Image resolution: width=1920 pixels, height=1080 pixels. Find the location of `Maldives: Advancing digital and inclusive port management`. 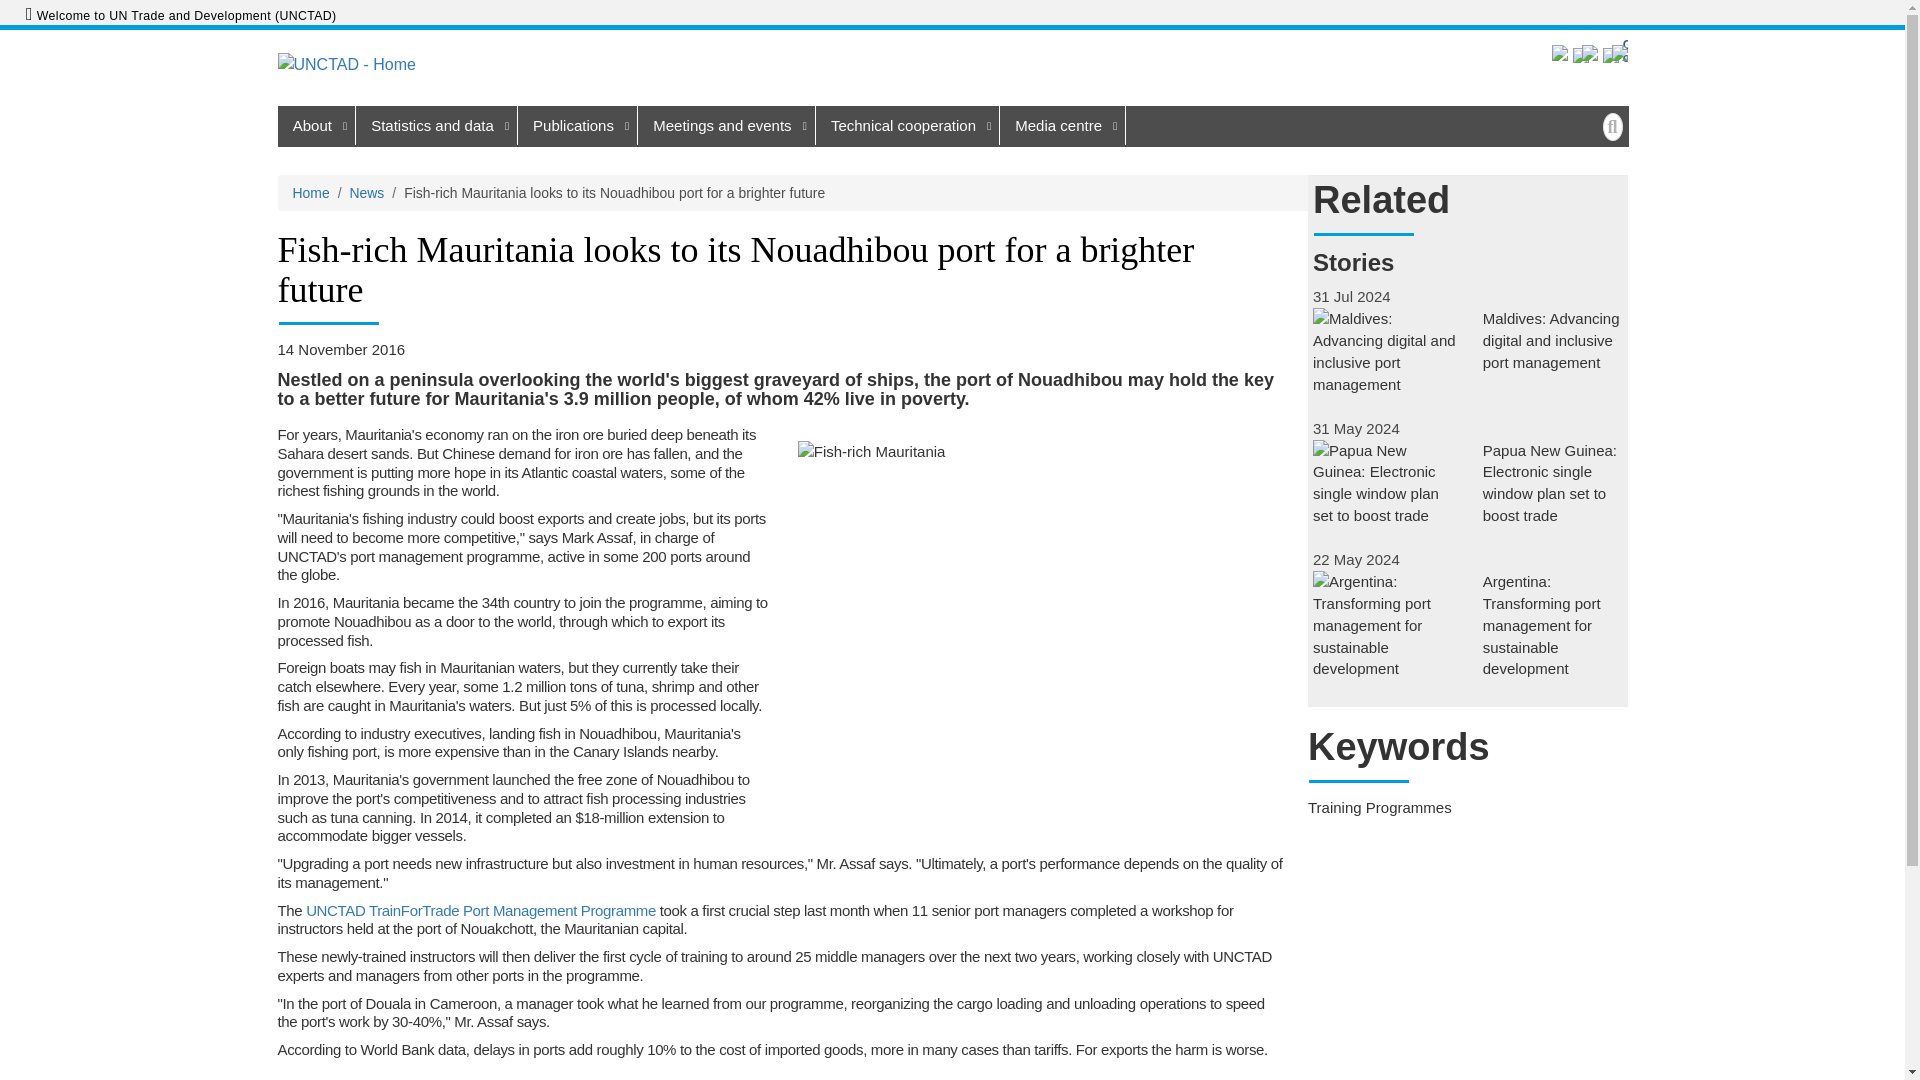

Maldives: Advancing digital and inclusive port management is located at coordinates (1468, 340).